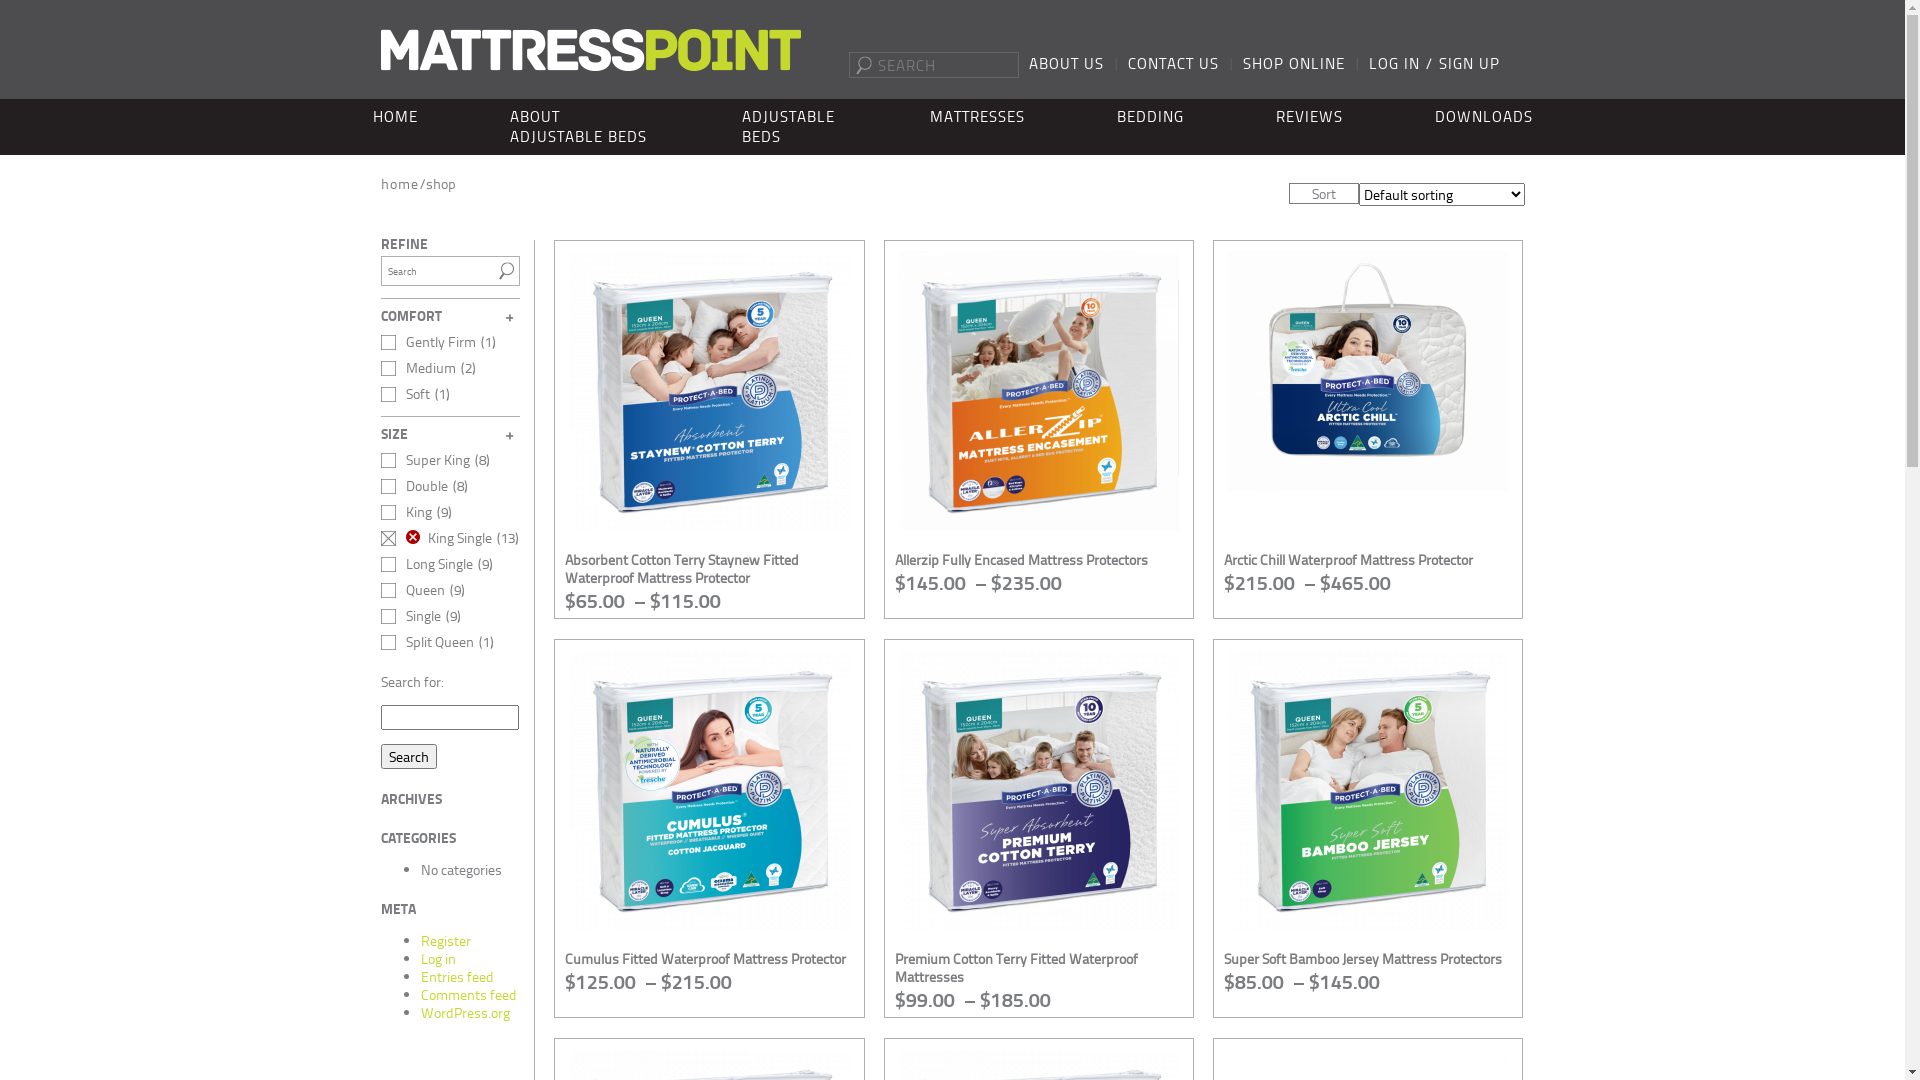  What do you see at coordinates (508, 271) in the screenshot?
I see `Search` at bounding box center [508, 271].